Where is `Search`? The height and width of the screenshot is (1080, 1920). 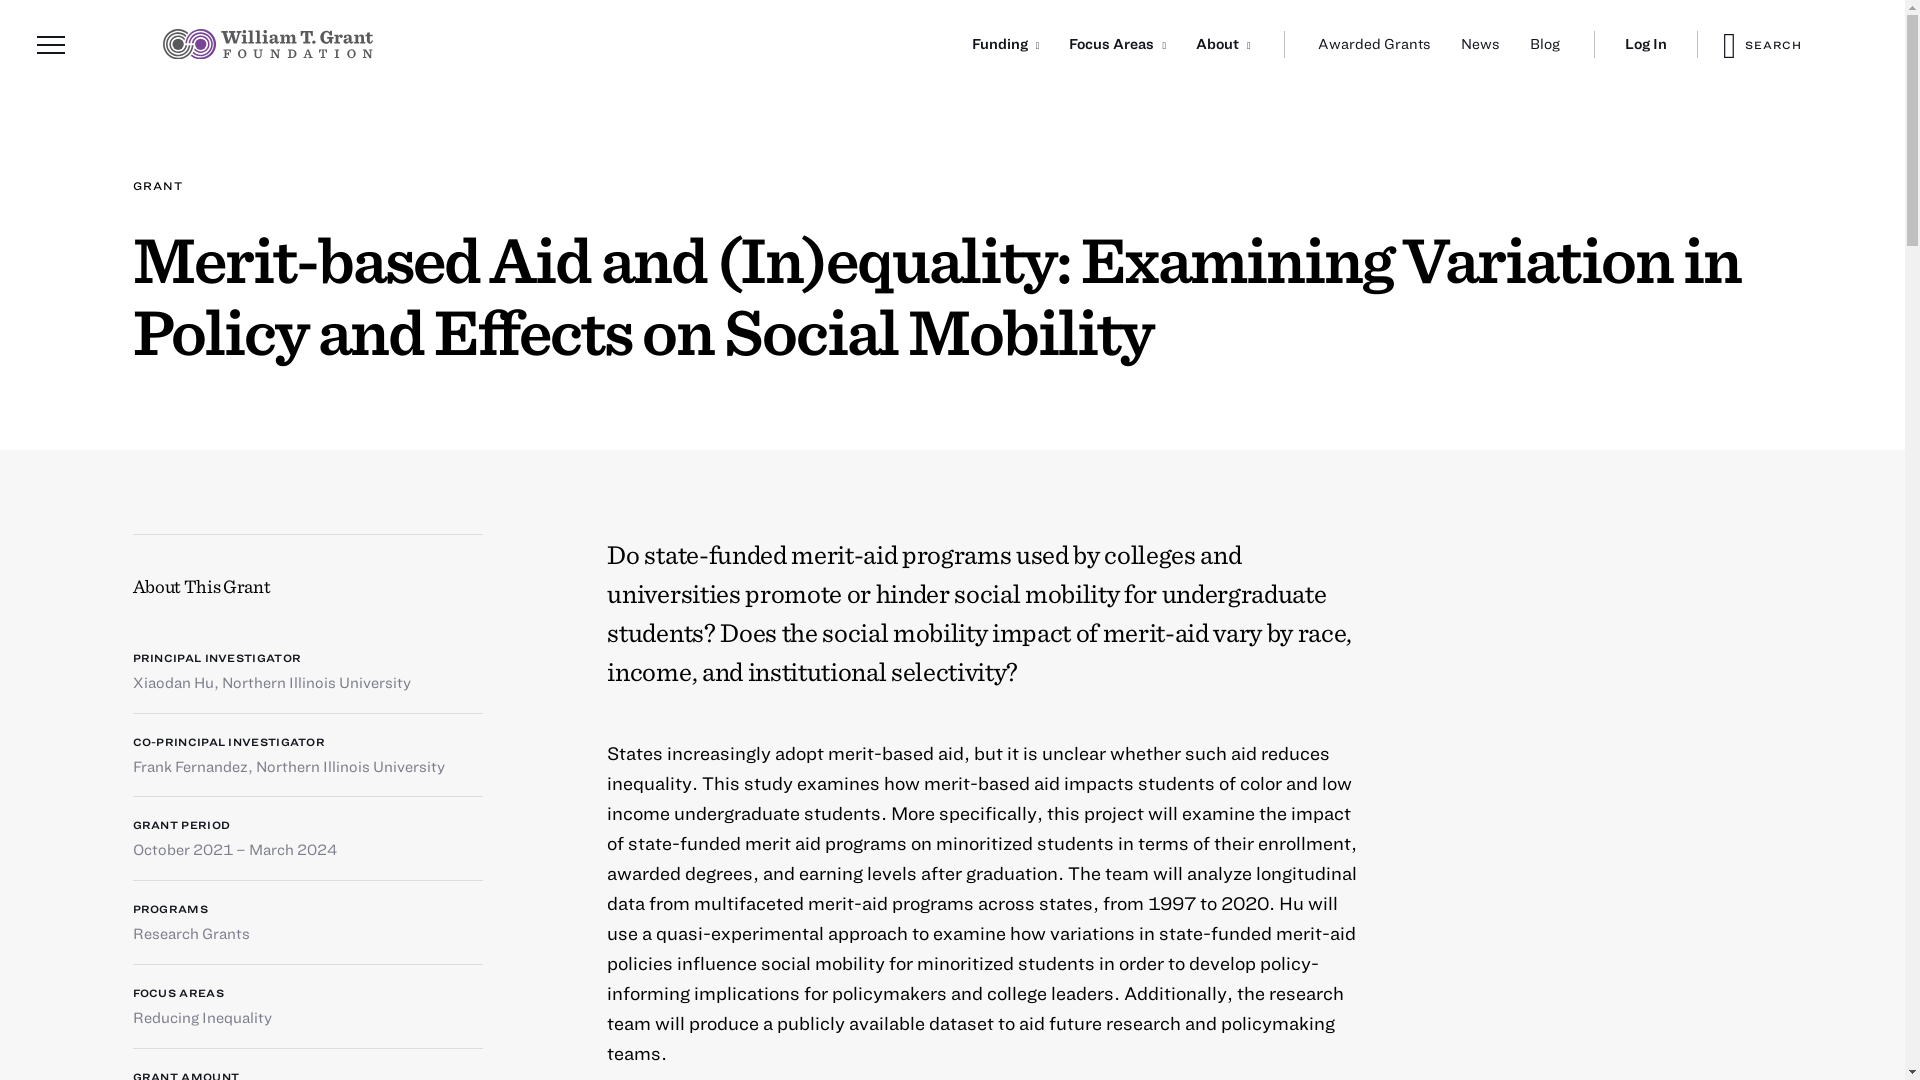
Search is located at coordinates (1762, 38).